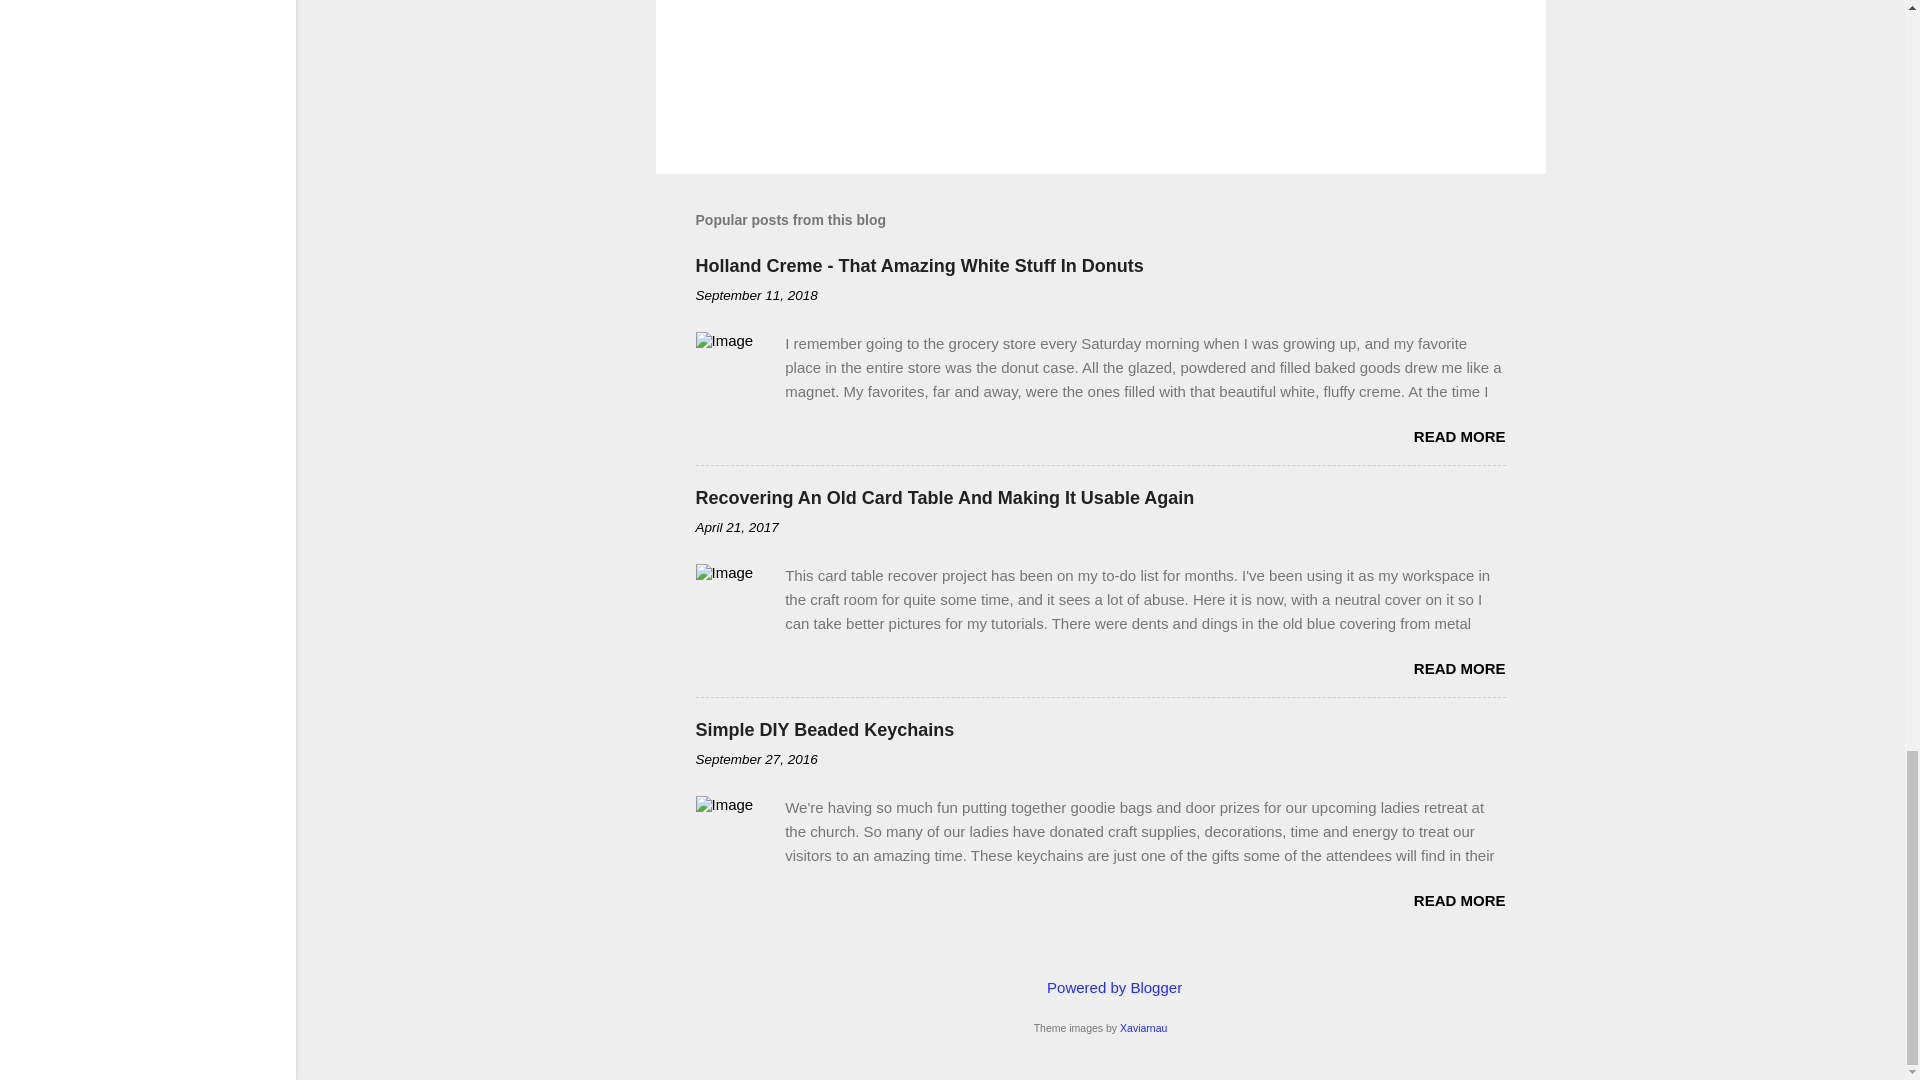 The width and height of the screenshot is (1920, 1080). I want to click on Xaviarnau, so click(1143, 1027).